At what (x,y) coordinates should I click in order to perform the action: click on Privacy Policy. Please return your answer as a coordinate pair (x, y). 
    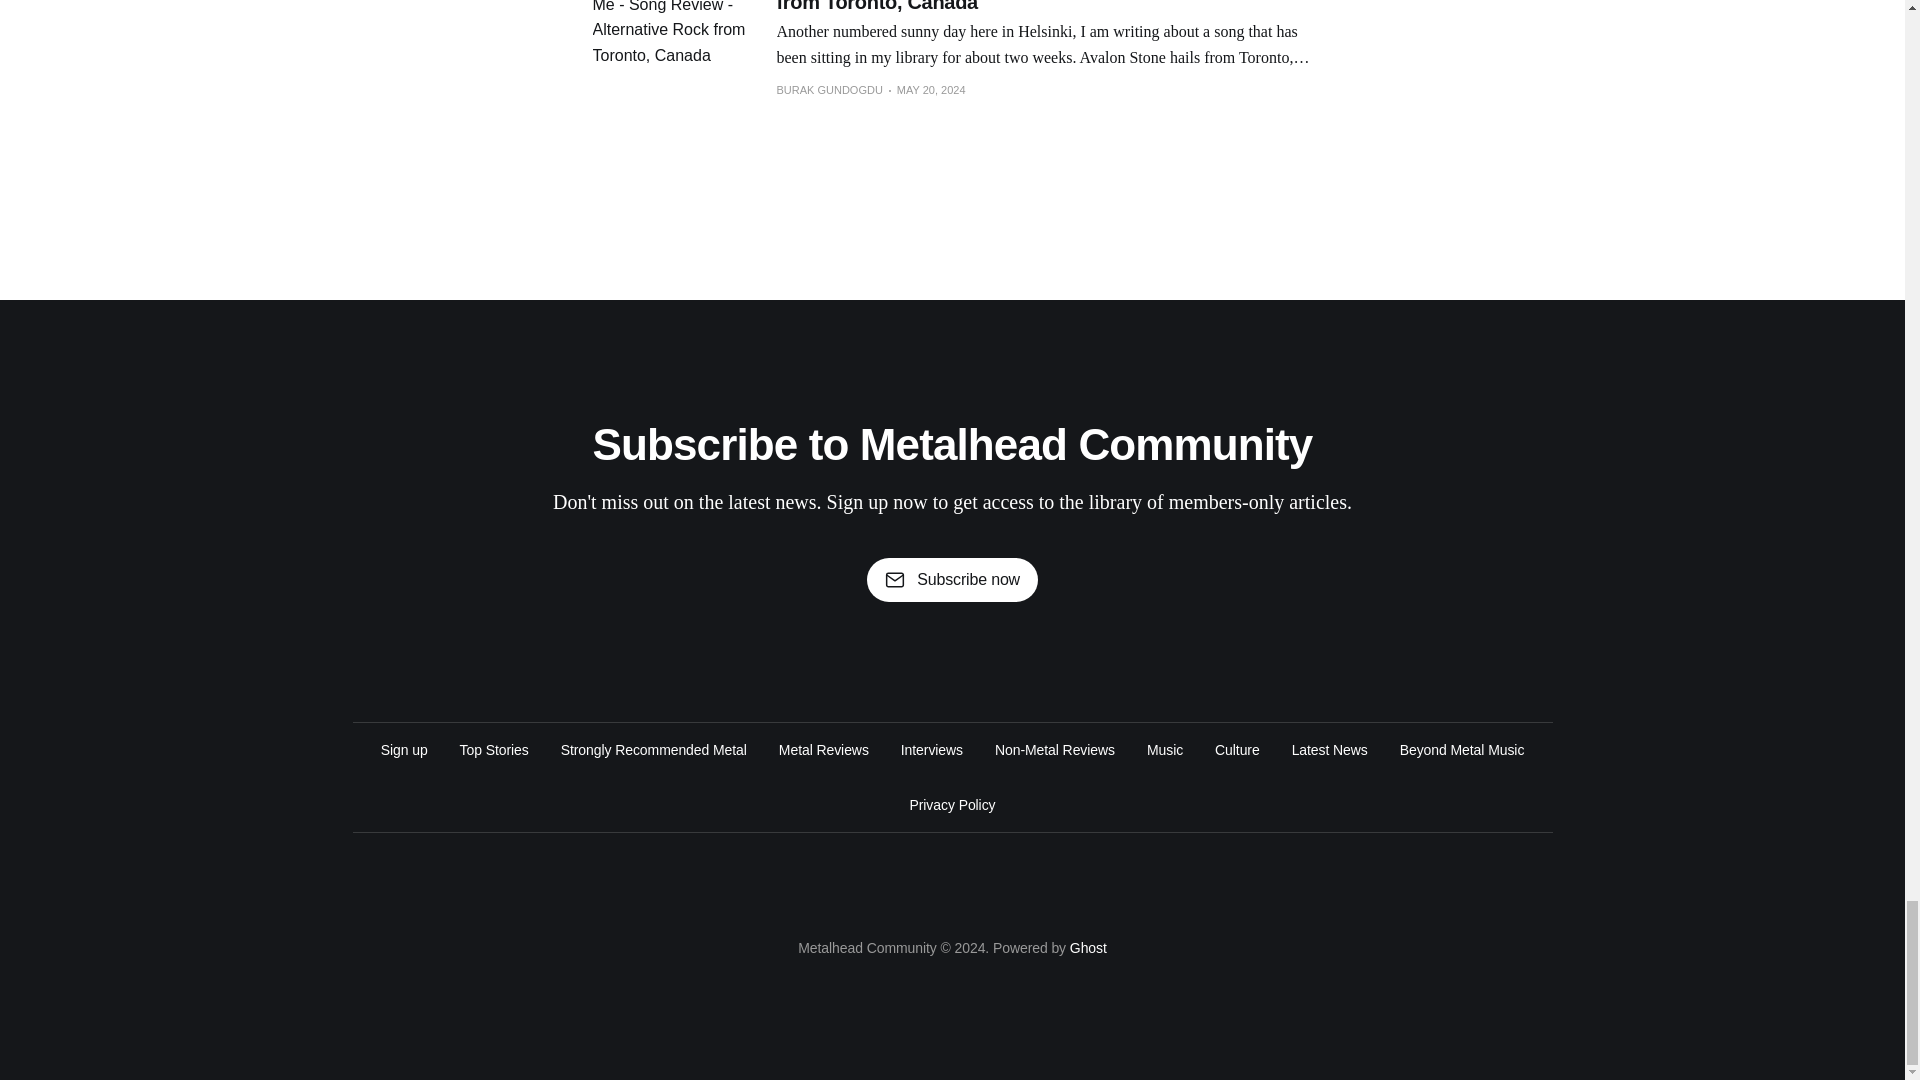
    Looking at the image, I should click on (953, 804).